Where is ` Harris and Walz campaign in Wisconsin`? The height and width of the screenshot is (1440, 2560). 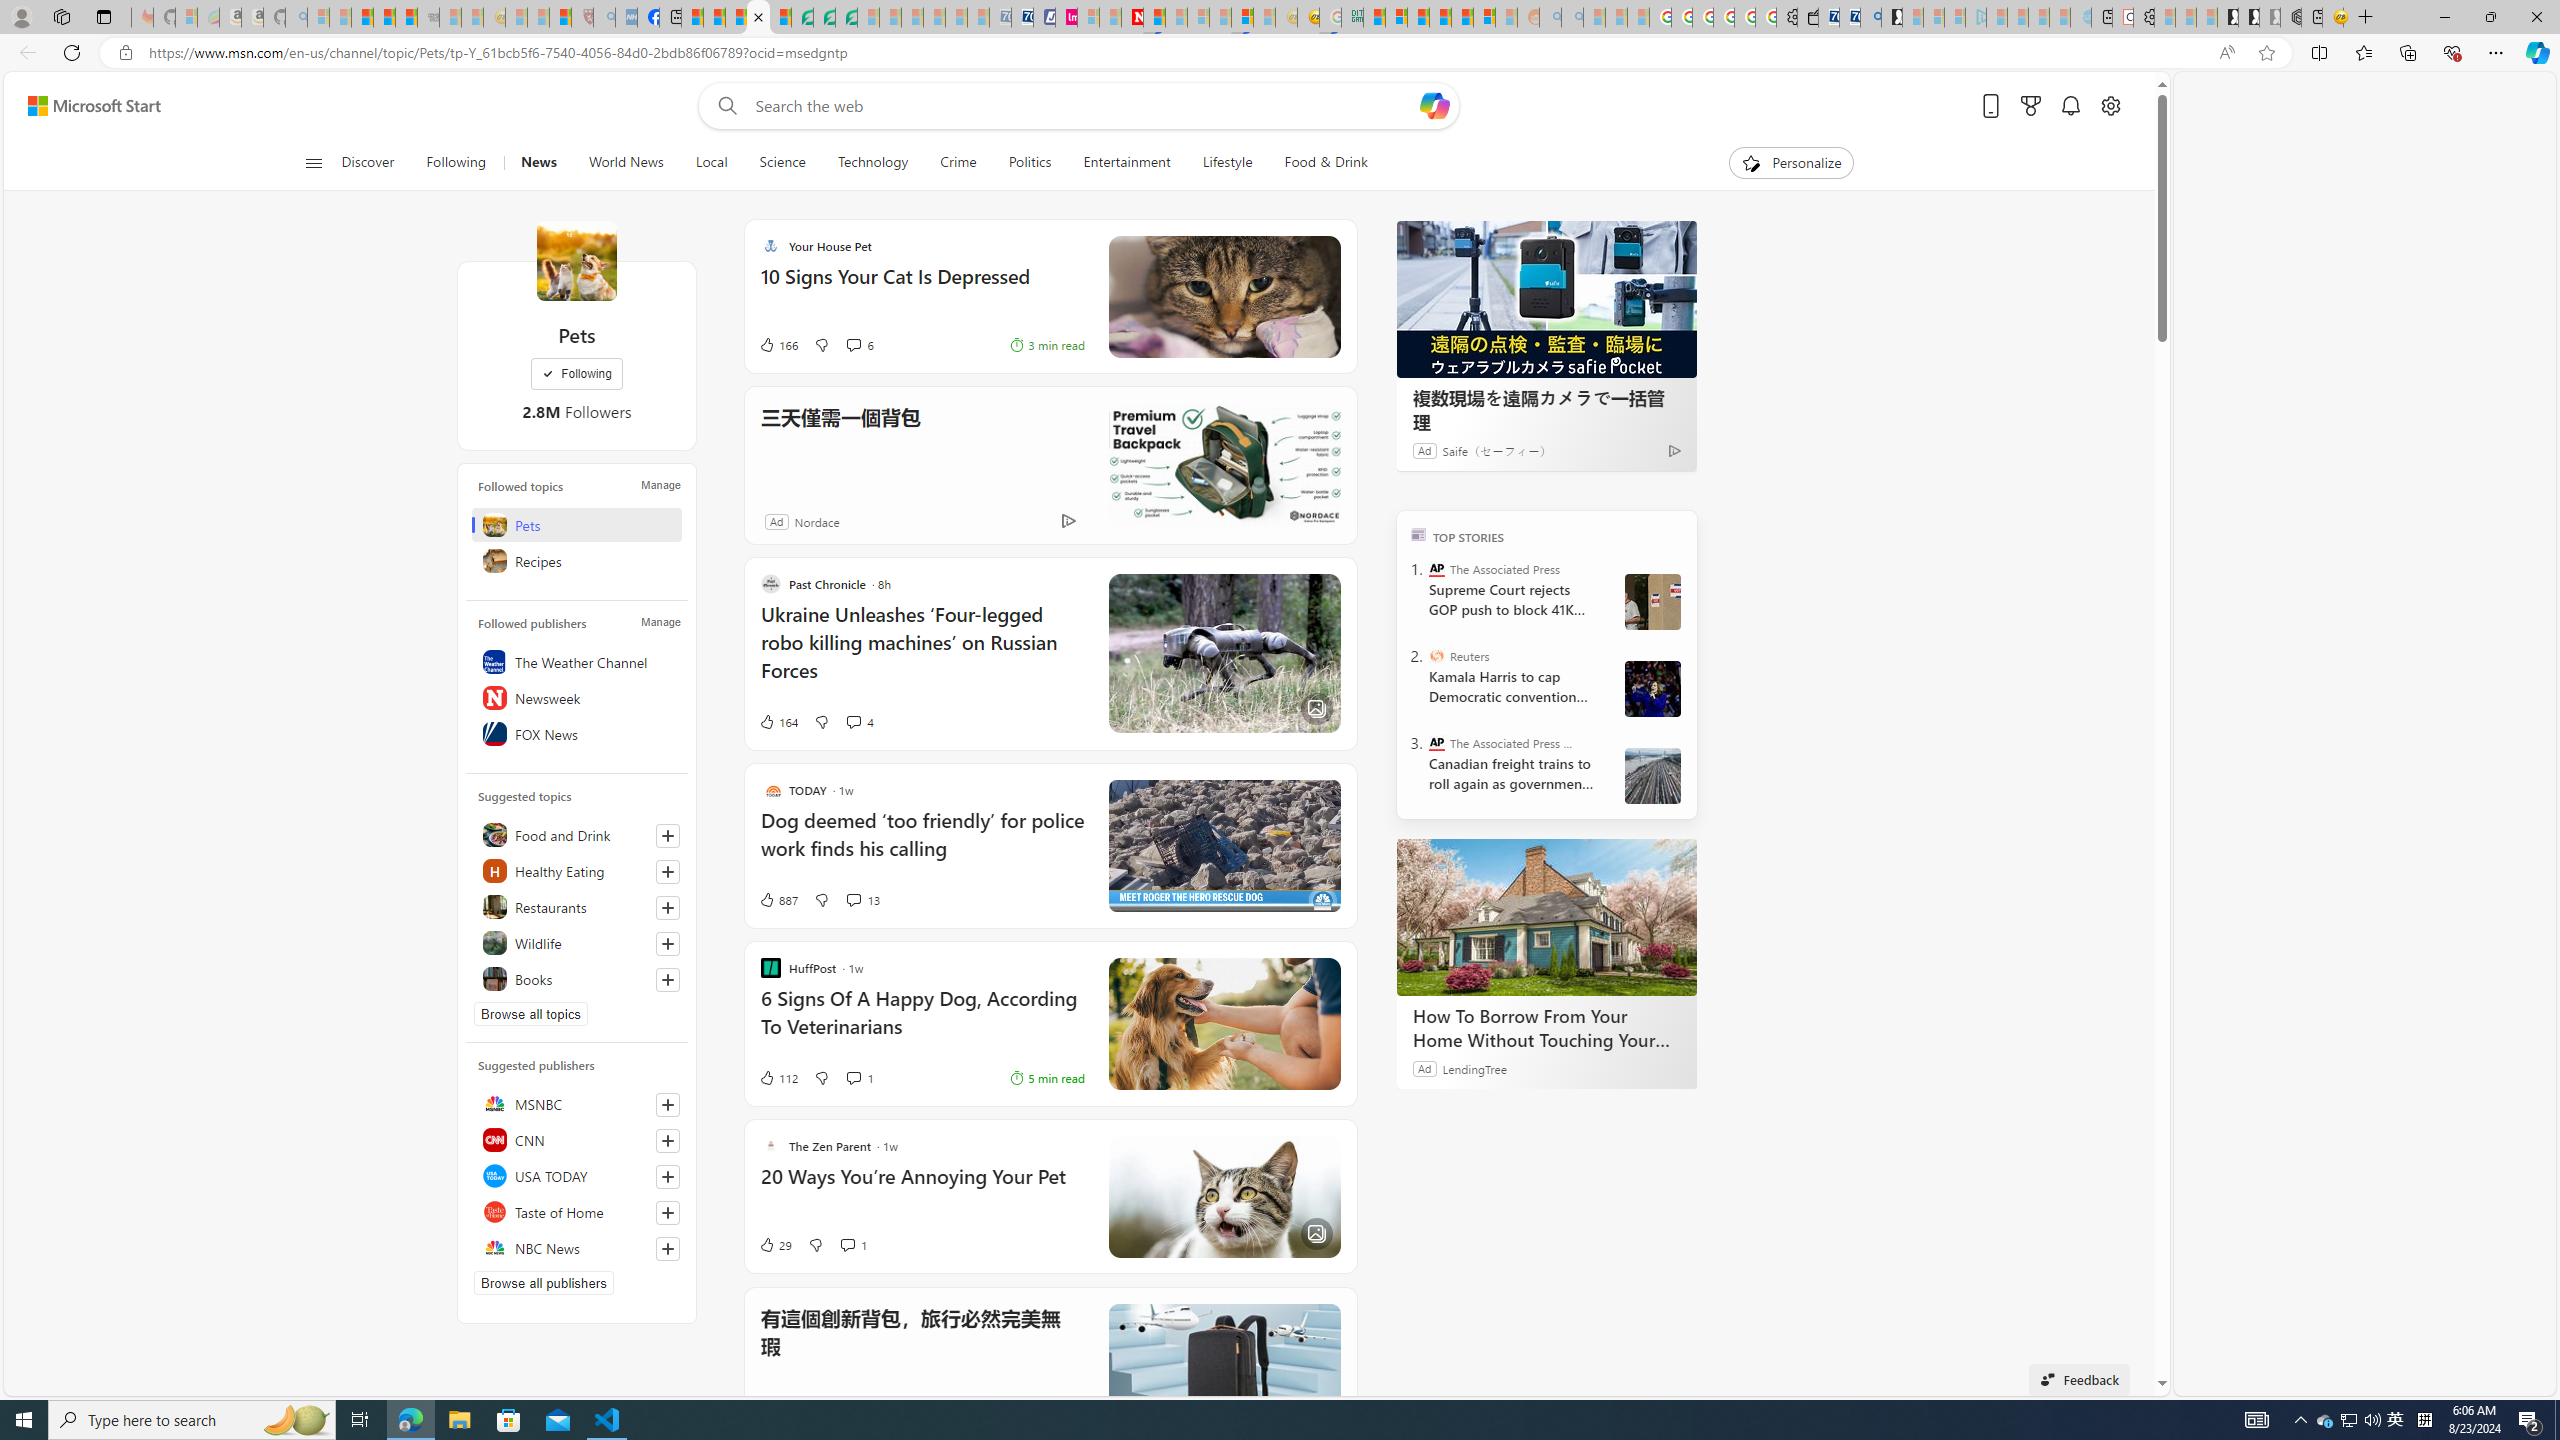  Harris and Walz campaign in Wisconsin is located at coordinates (1653, 688).